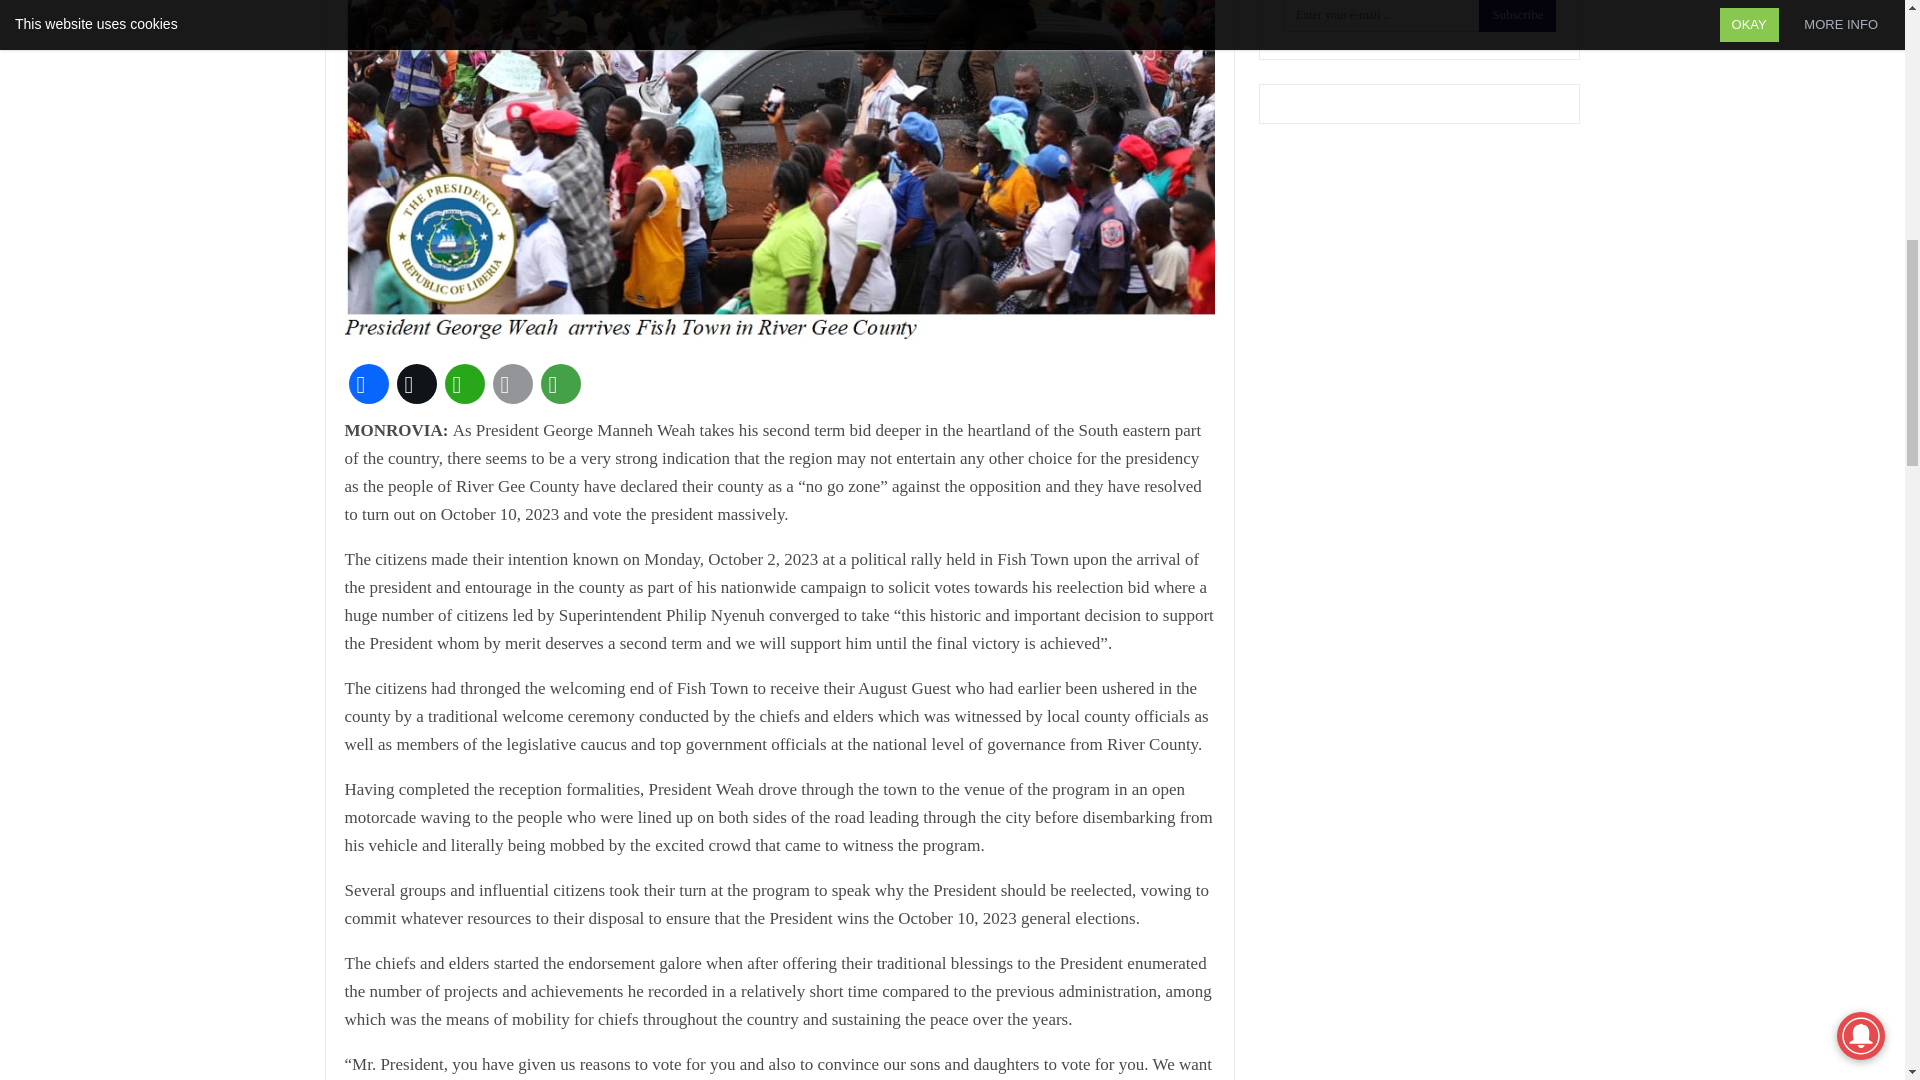  I want to click on More Options, so click(559, 384).